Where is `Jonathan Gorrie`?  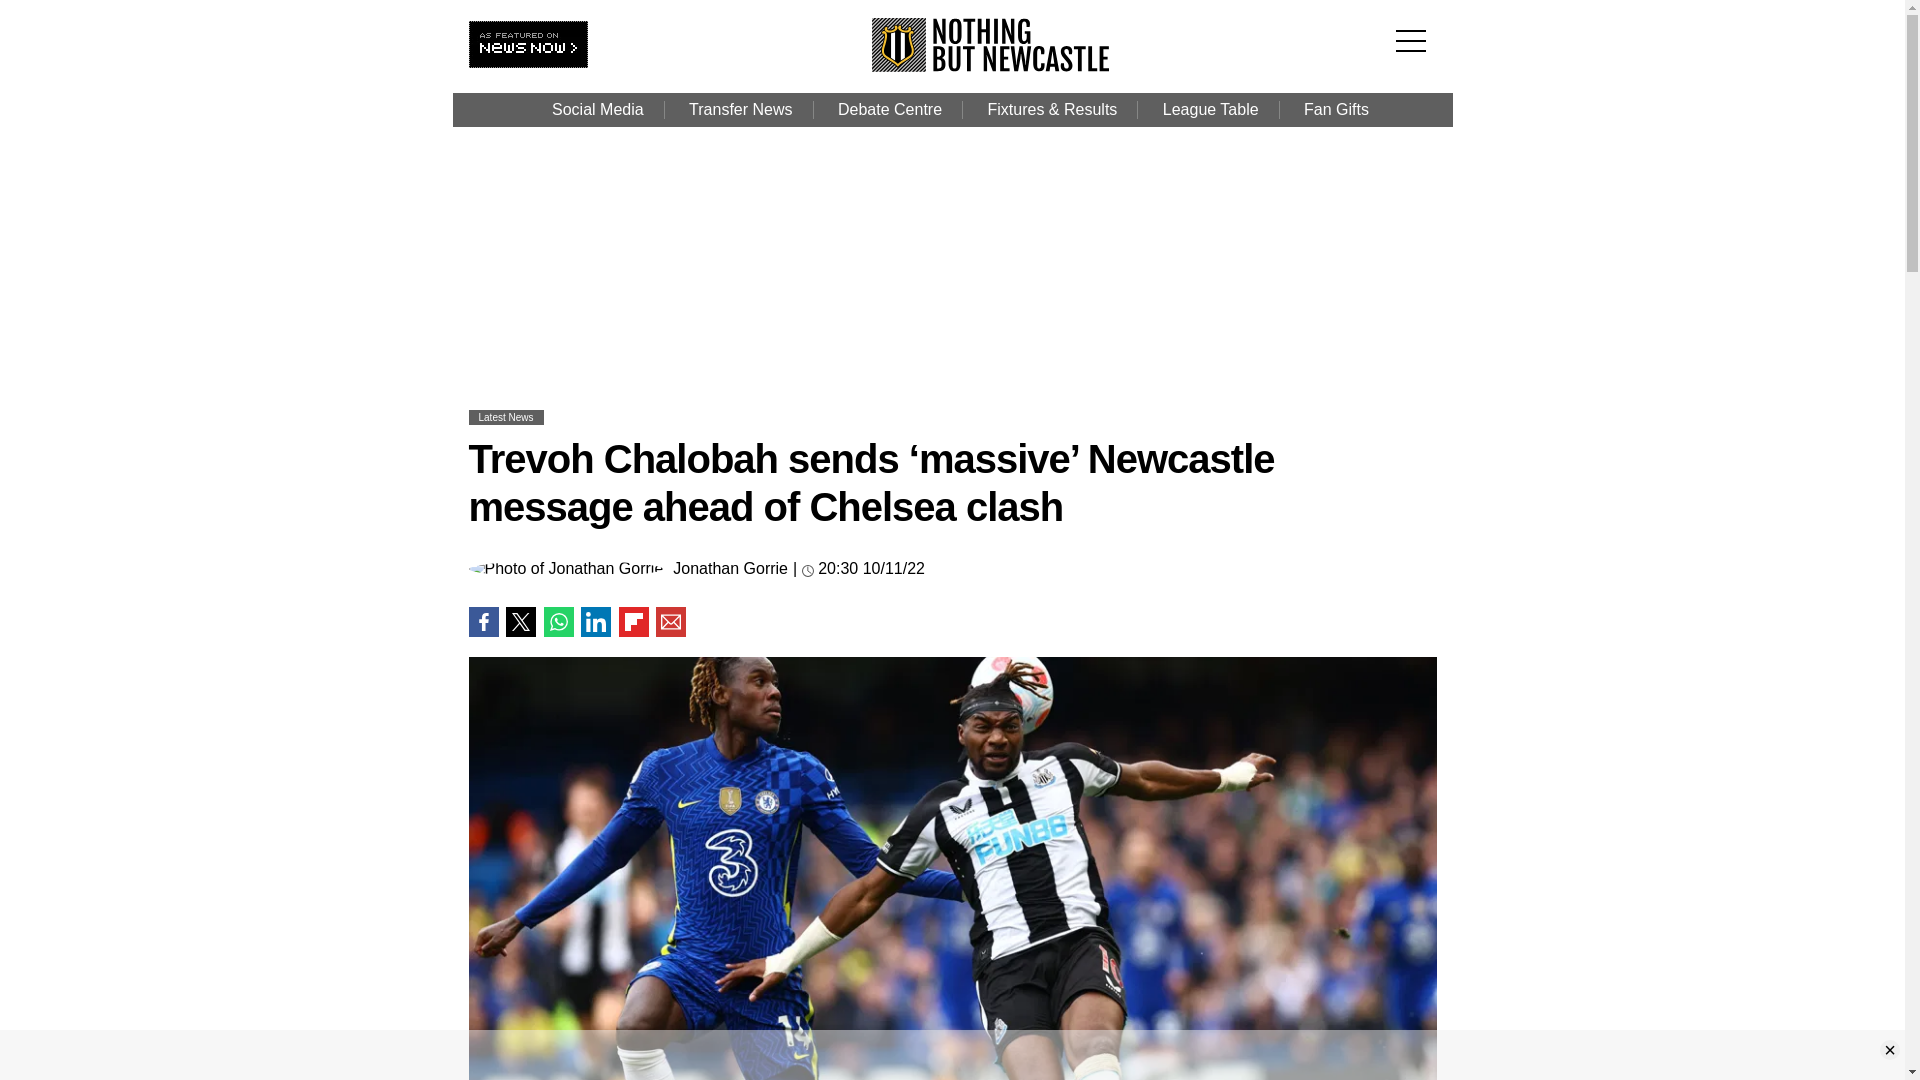
Jonathan Gorrie is located at coordinates (730, 568).